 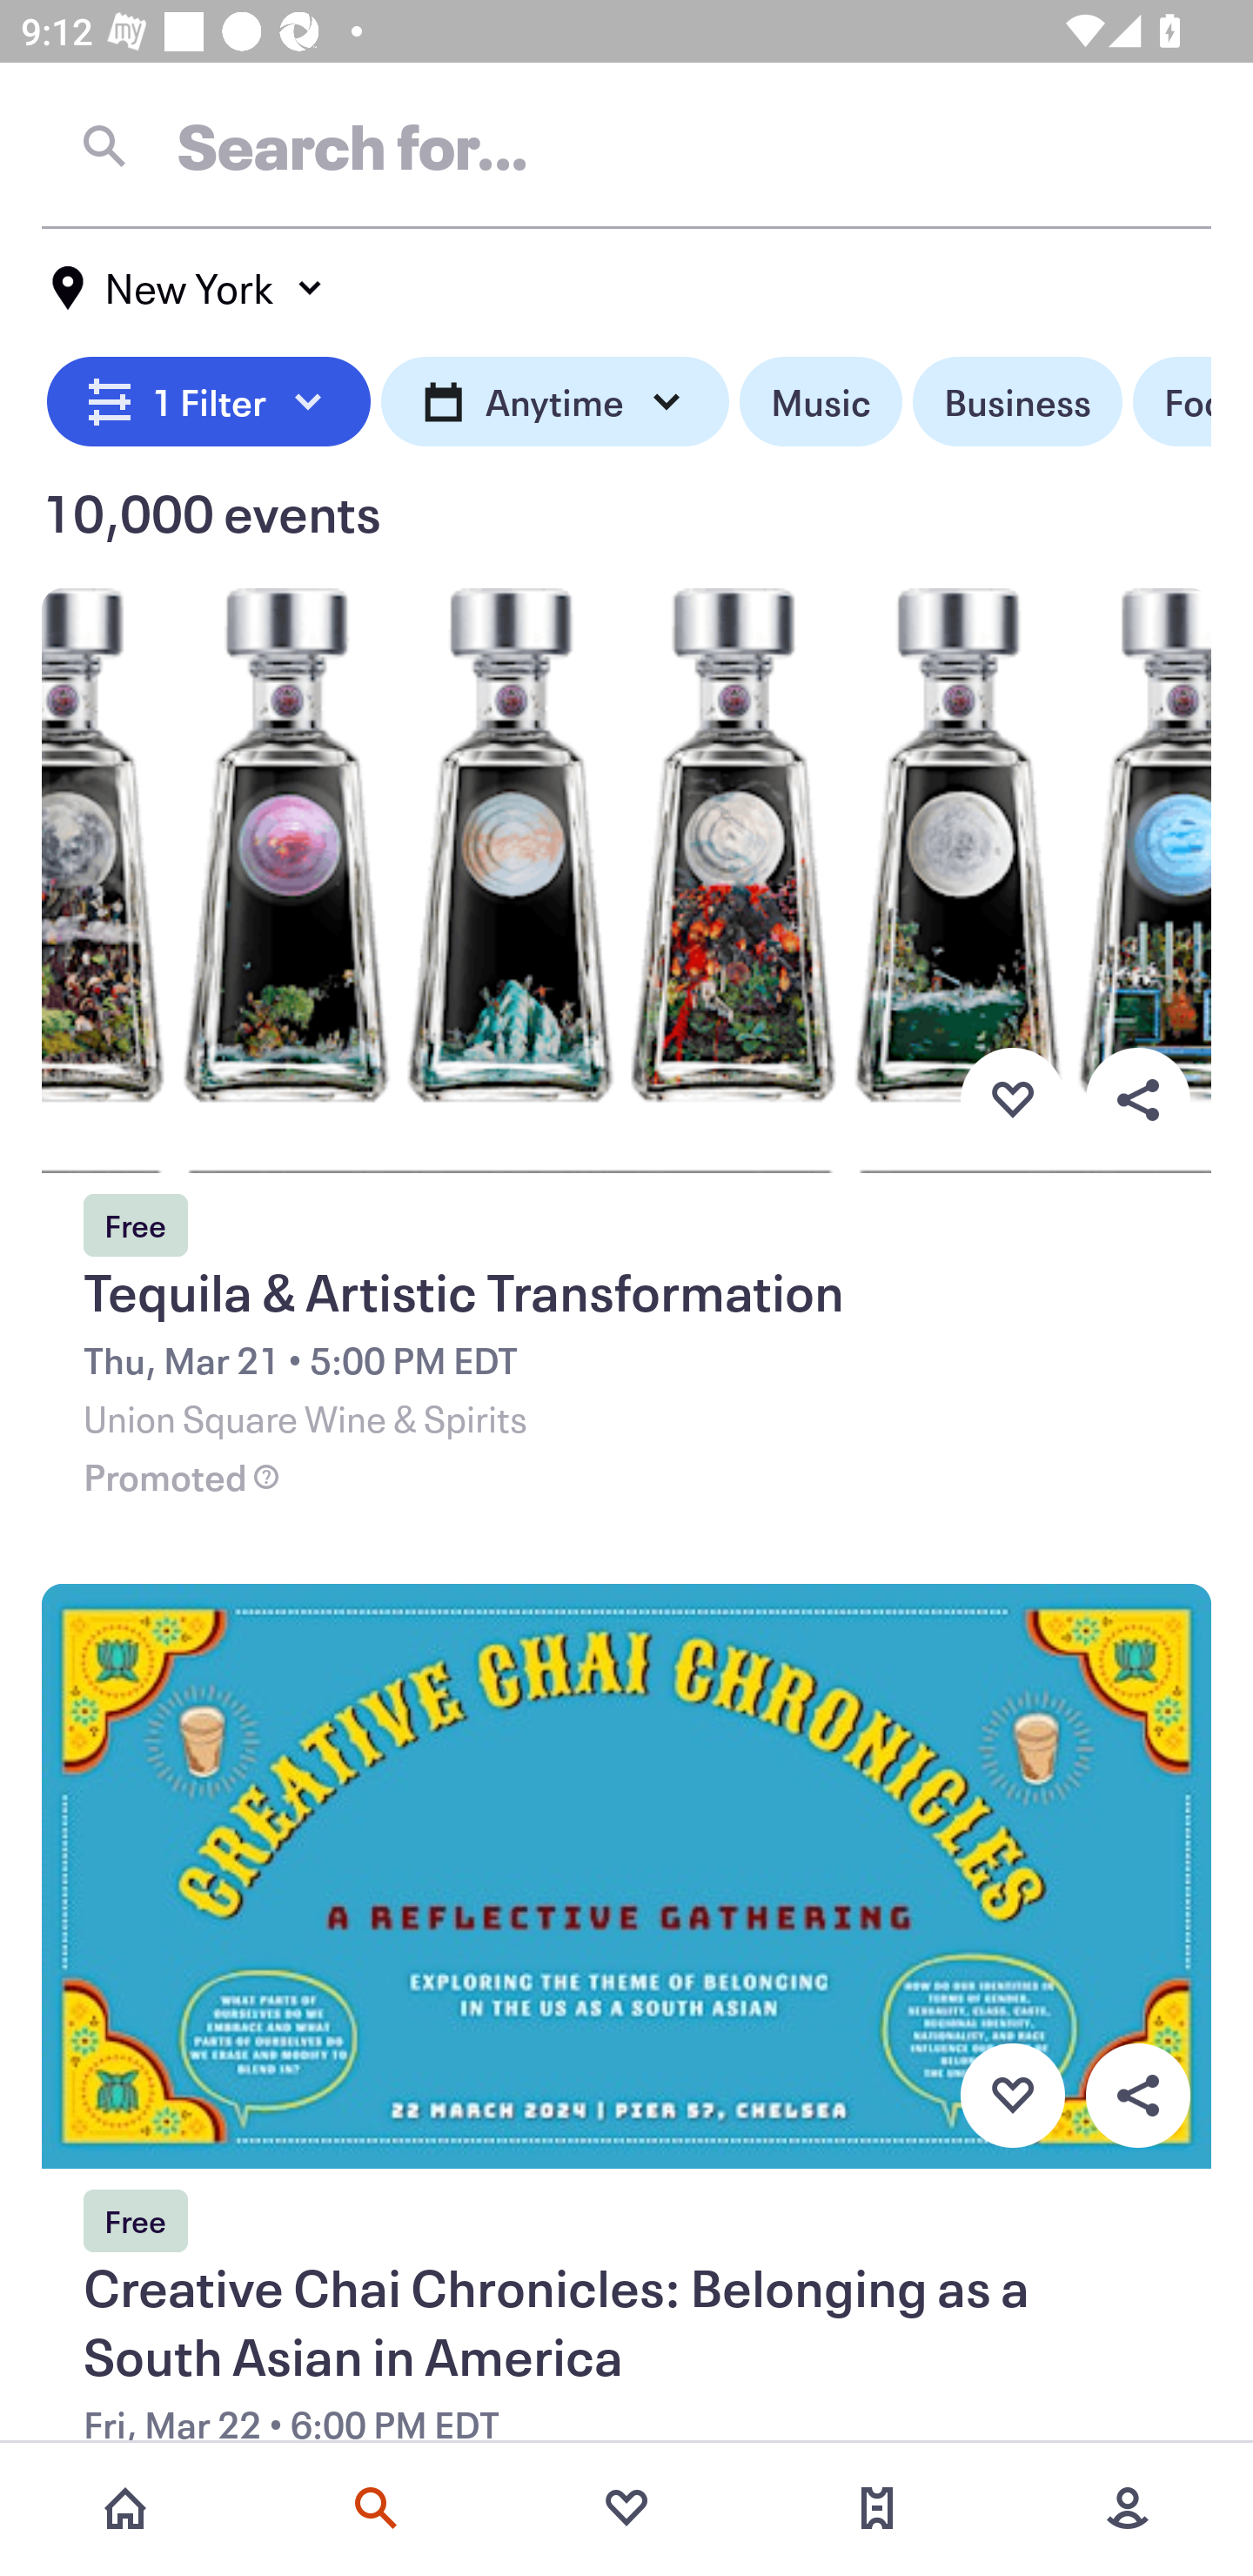 What do you see at coordinates (626, 145) in the screenshot?
I see `Search for…` at bounding box center [626, 145].